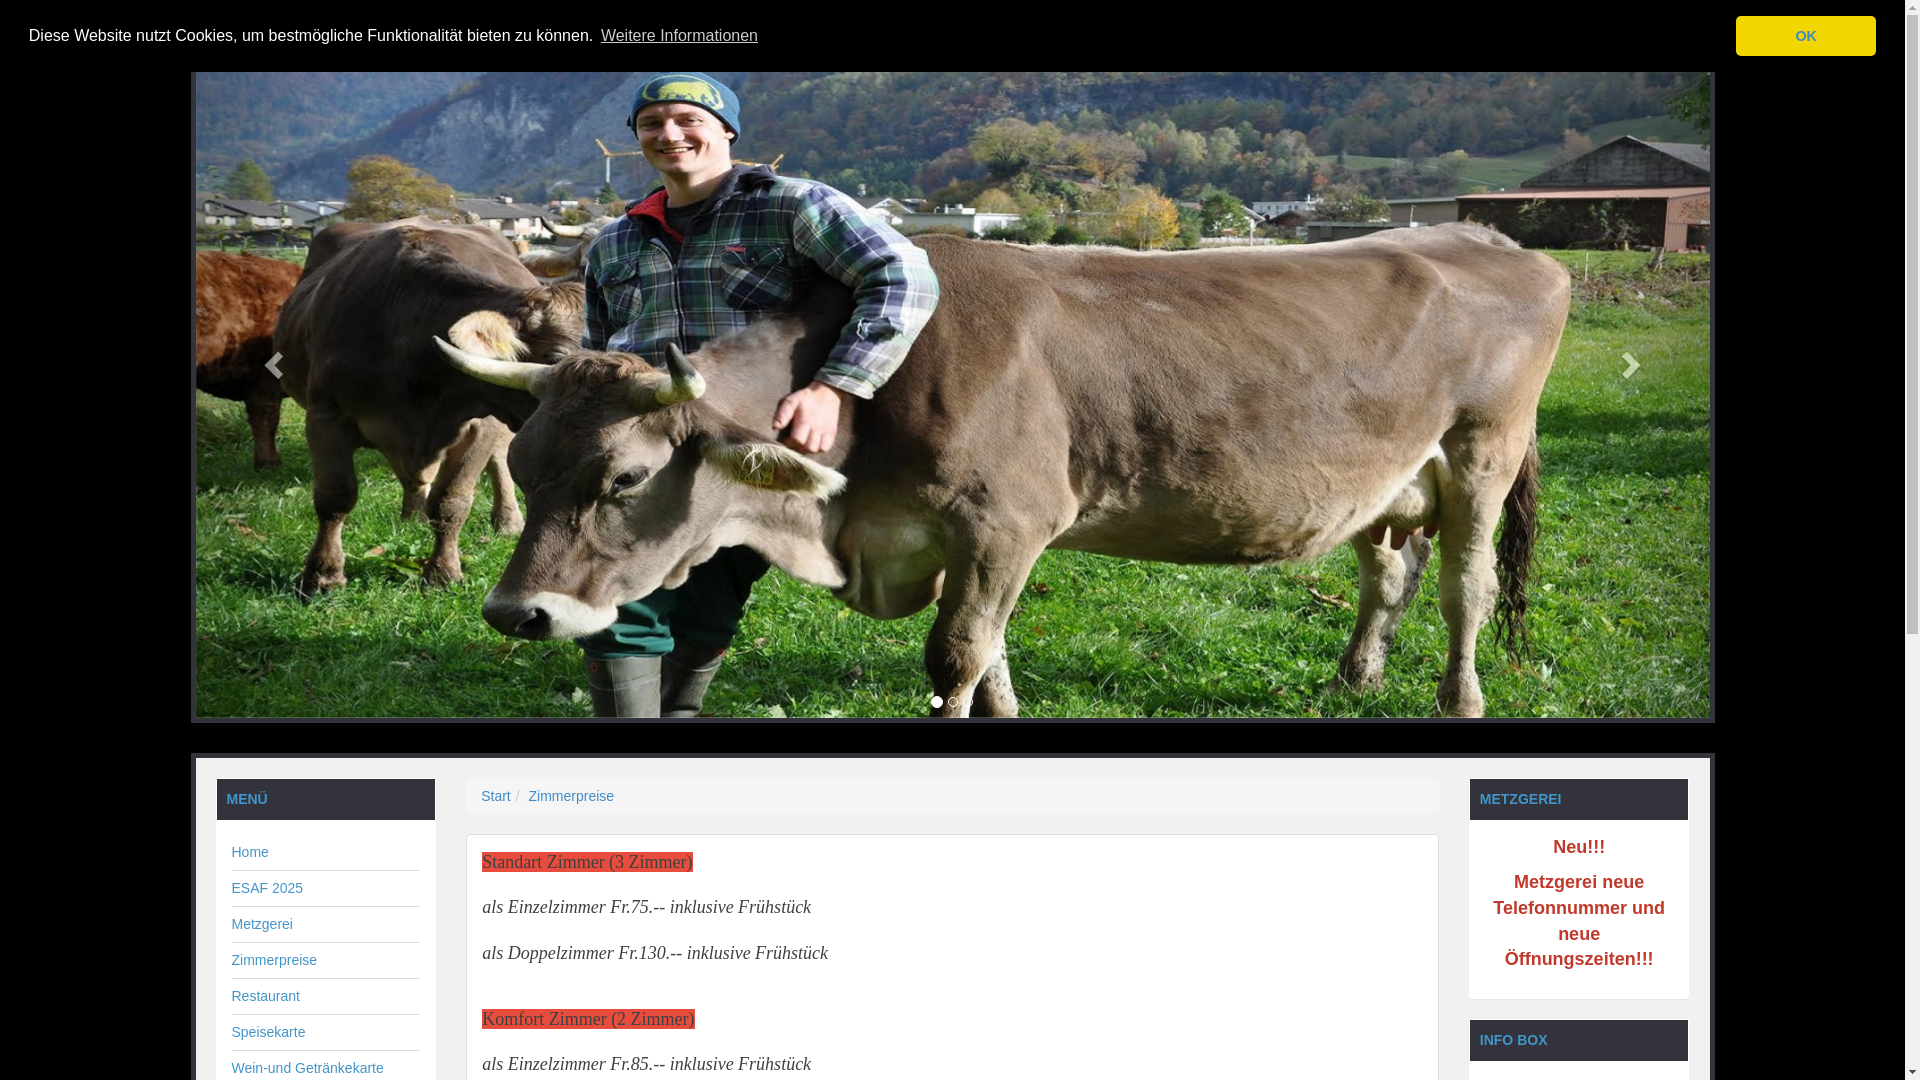 The width and height of the screenshot is (1920, 1080). Describe the element at coordinates (1806, 36) in the screenshot. I see `OK` at that location.